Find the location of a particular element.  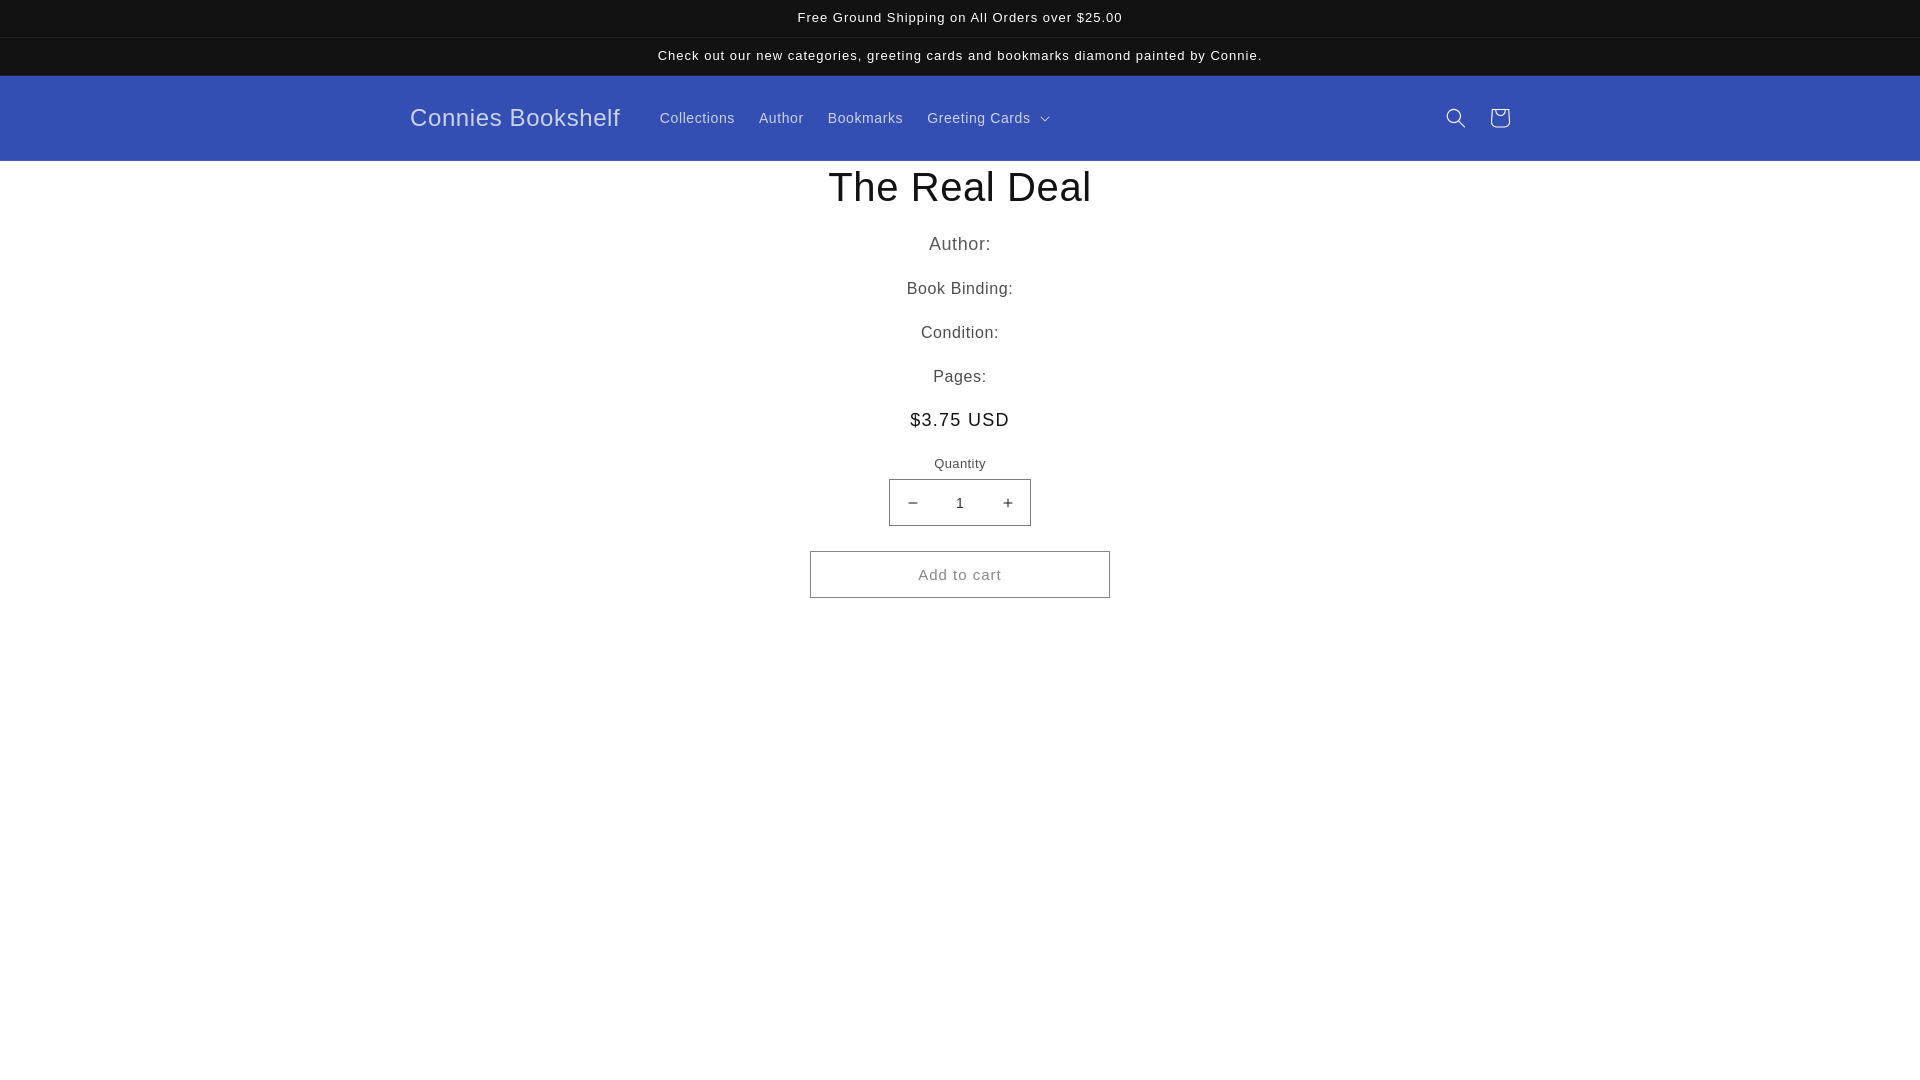

Decrease quantity for The Real Deal is located at coordinates (912, 502).